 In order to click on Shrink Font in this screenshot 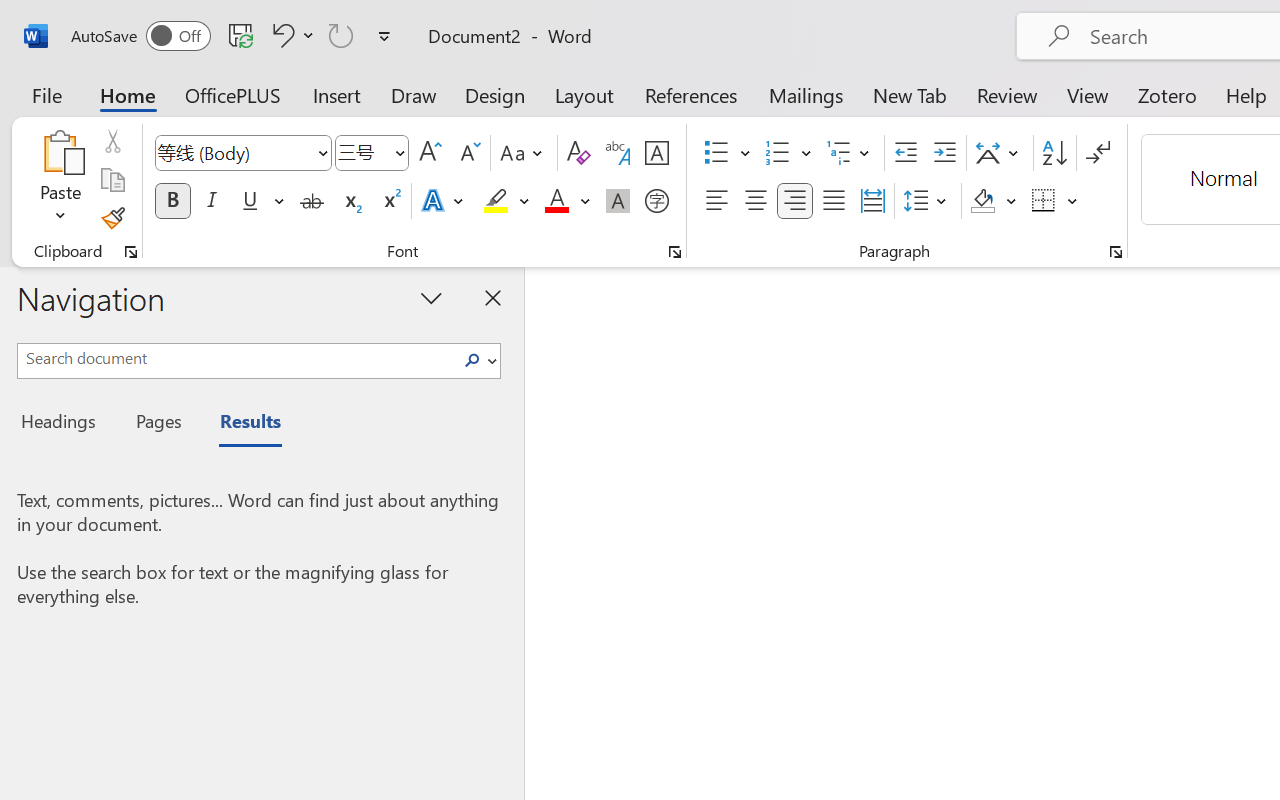, I will do `click(468, 153)`.